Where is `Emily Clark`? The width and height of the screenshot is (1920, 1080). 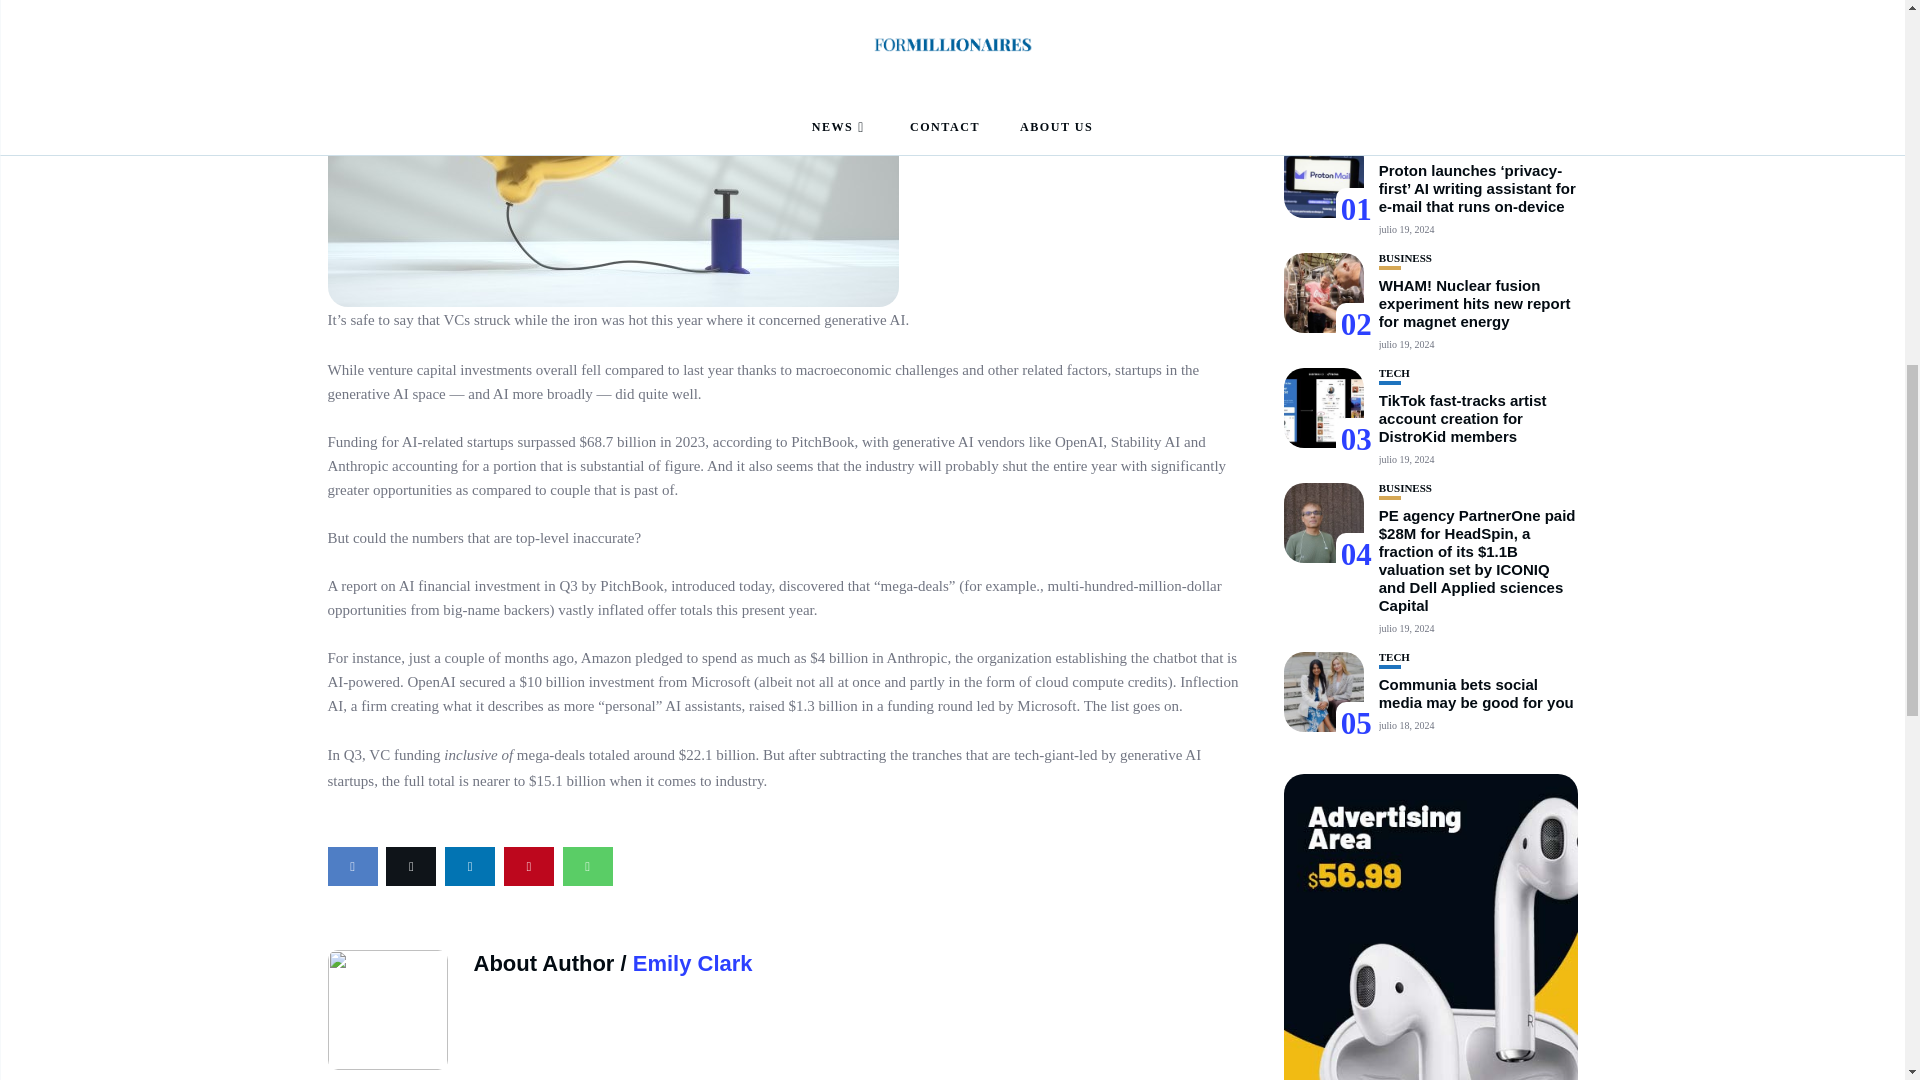
Emily Clark is located at coordinates (692, 964).